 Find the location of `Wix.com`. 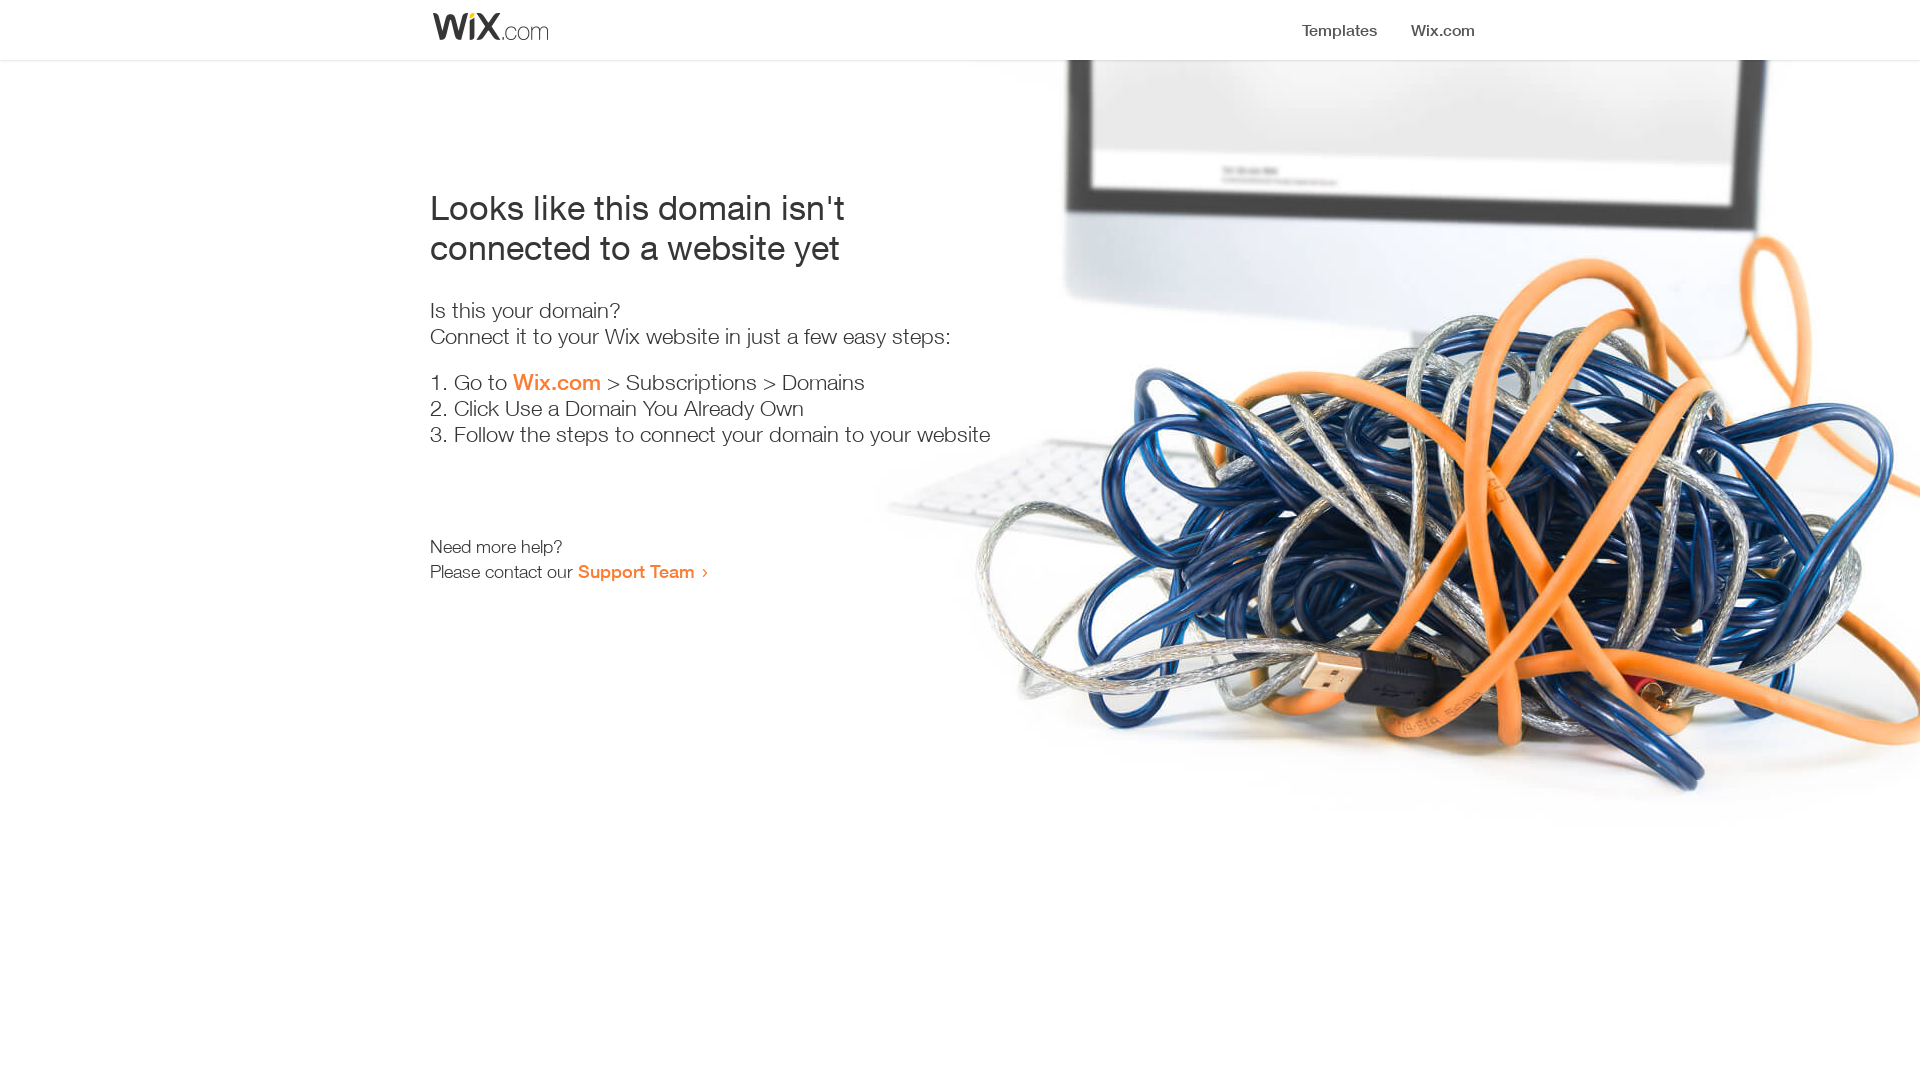

Wix.com is located at coordinates (557, 382).